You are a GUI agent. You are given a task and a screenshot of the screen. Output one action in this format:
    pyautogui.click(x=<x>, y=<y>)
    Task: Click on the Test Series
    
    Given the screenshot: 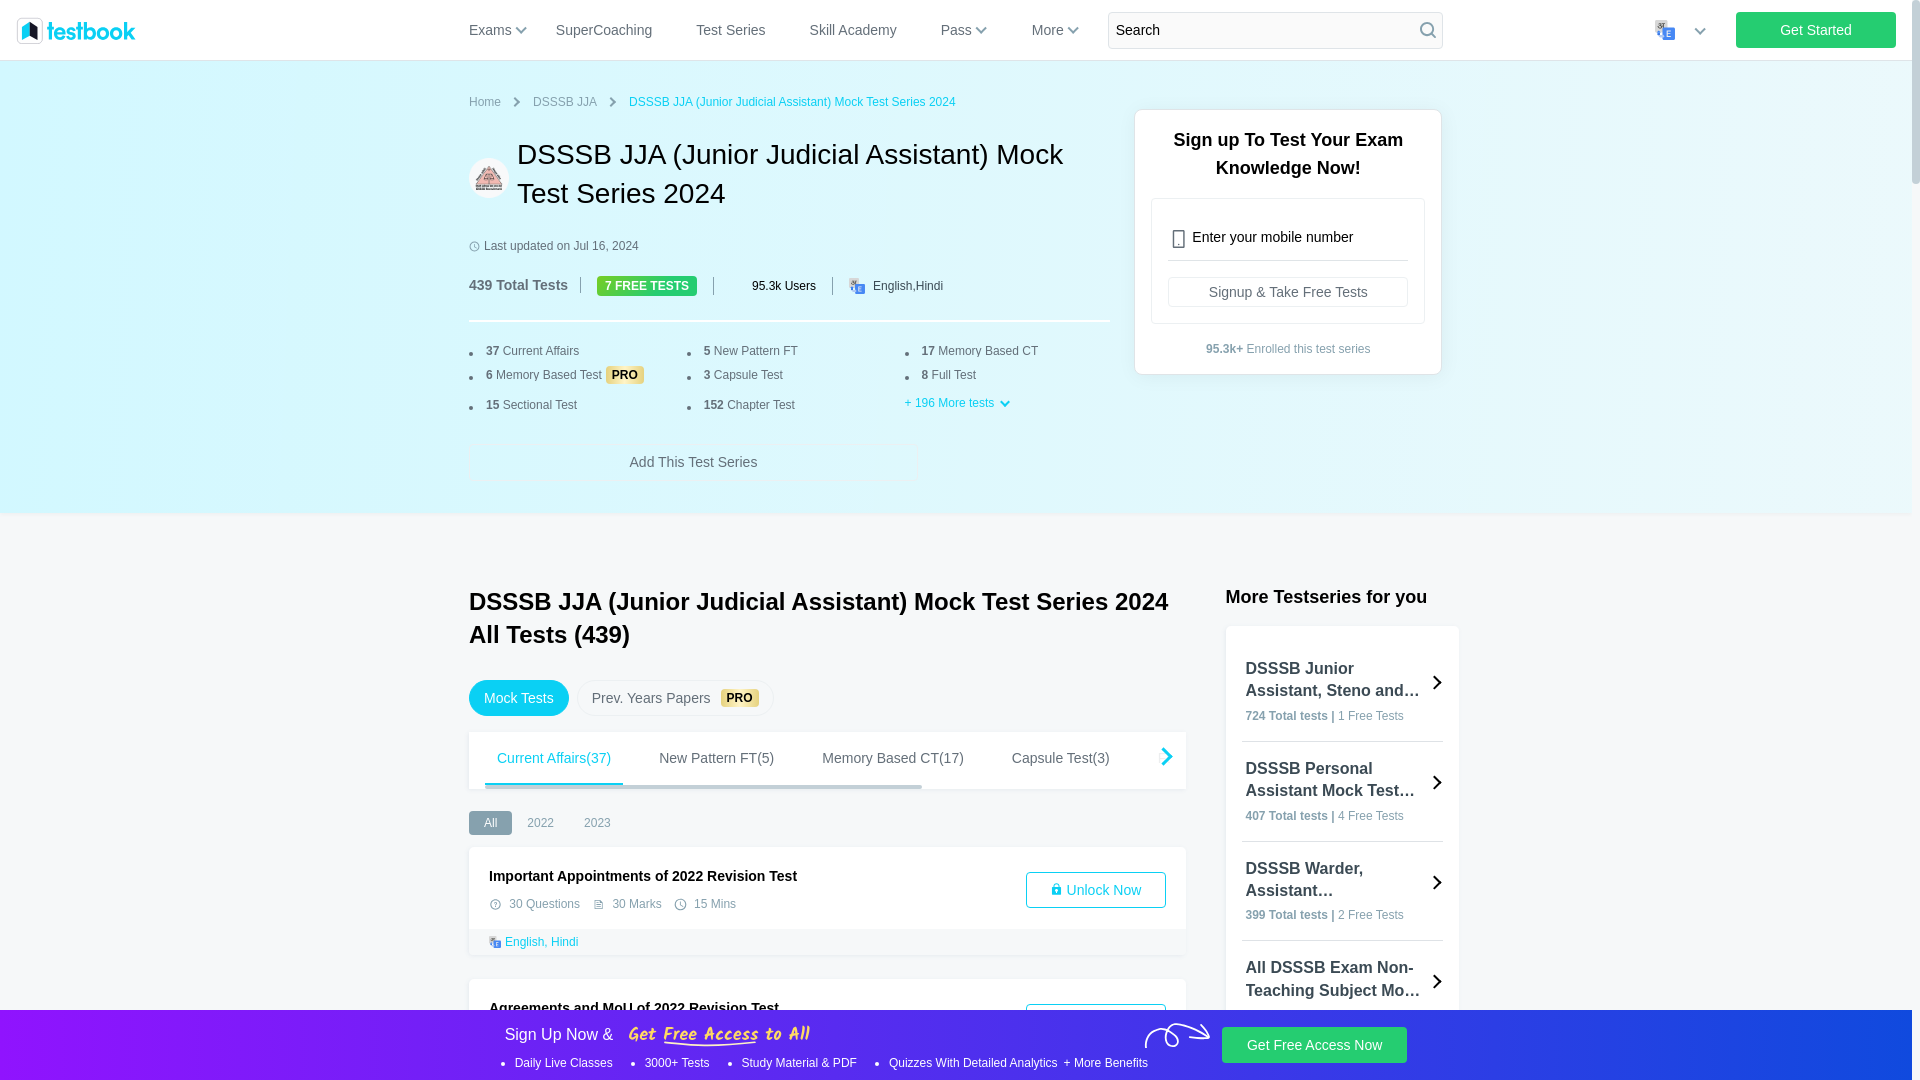 What is the action you would take?
    pyautogui.click(x=488, y=102)
    